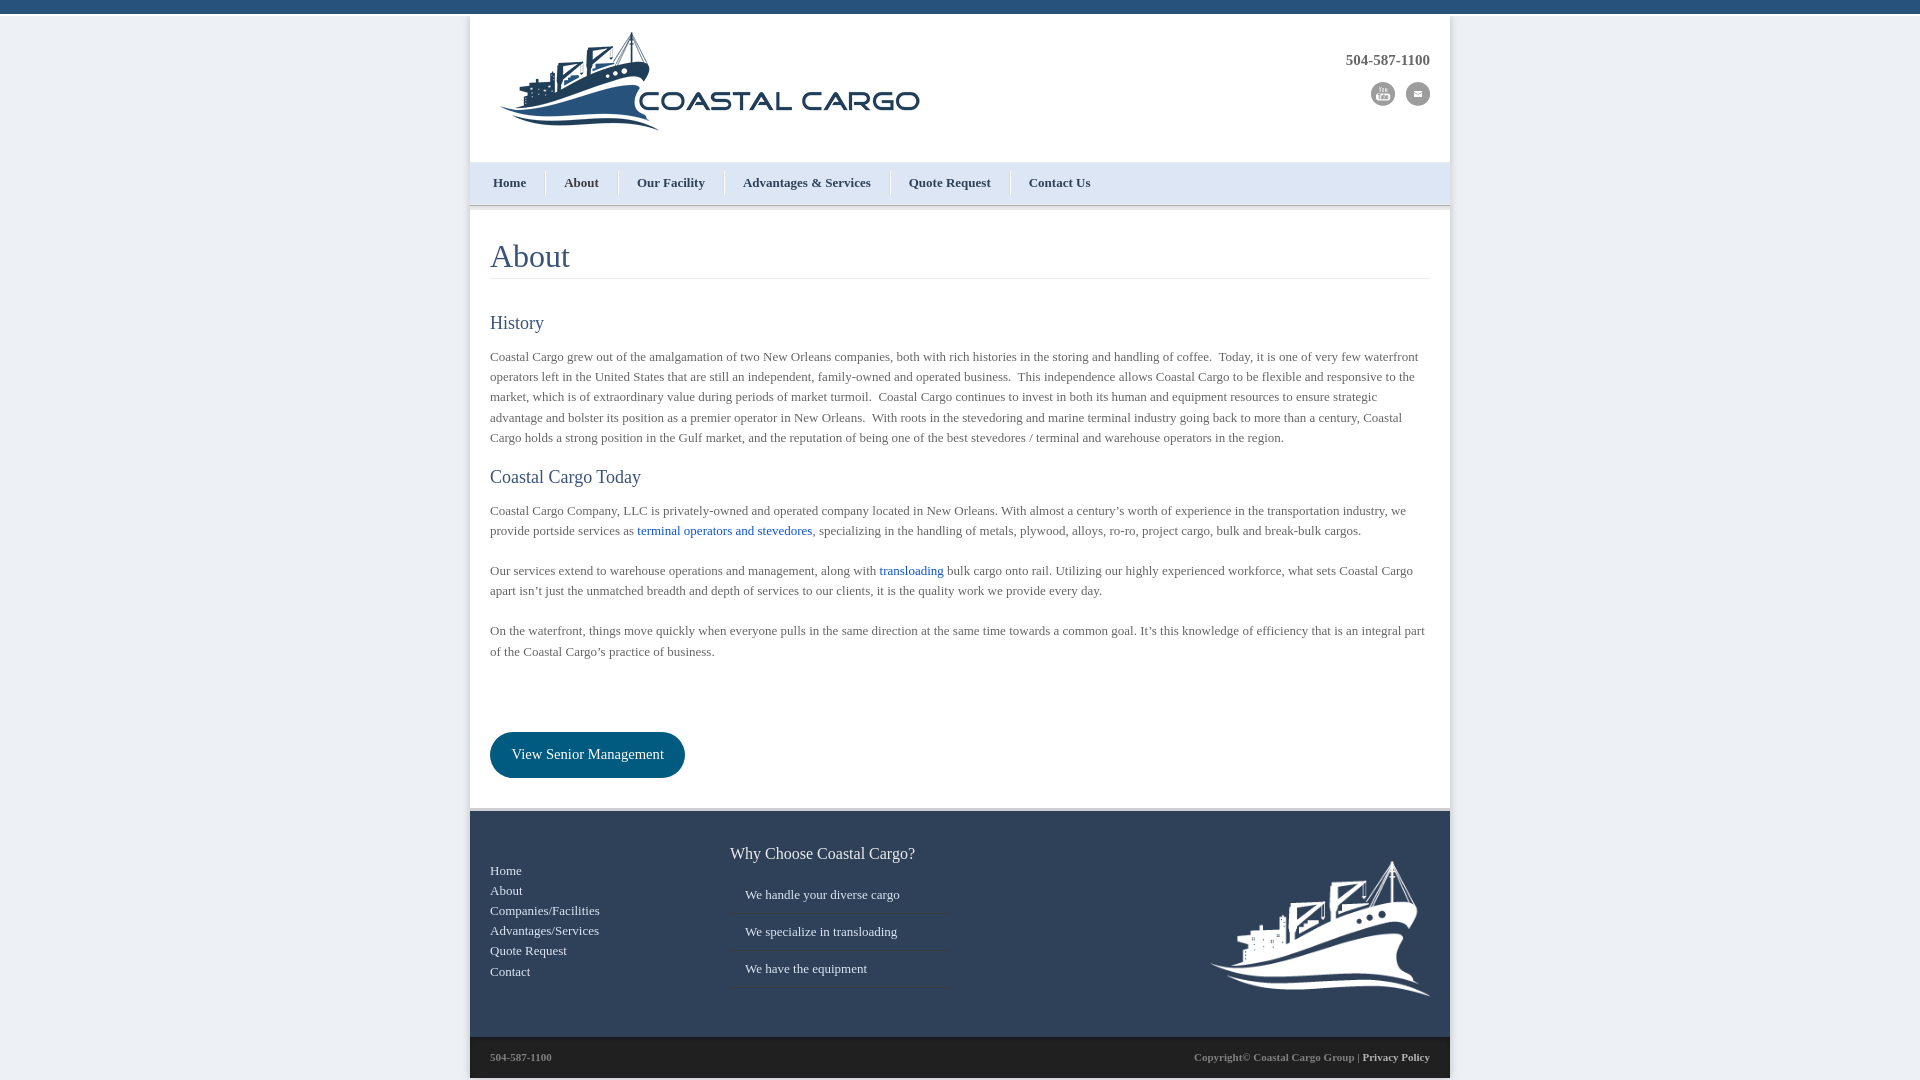  Describe the element at coordinates (820, 931) in the screenshot. I see `We specialize in transloading` at that location.